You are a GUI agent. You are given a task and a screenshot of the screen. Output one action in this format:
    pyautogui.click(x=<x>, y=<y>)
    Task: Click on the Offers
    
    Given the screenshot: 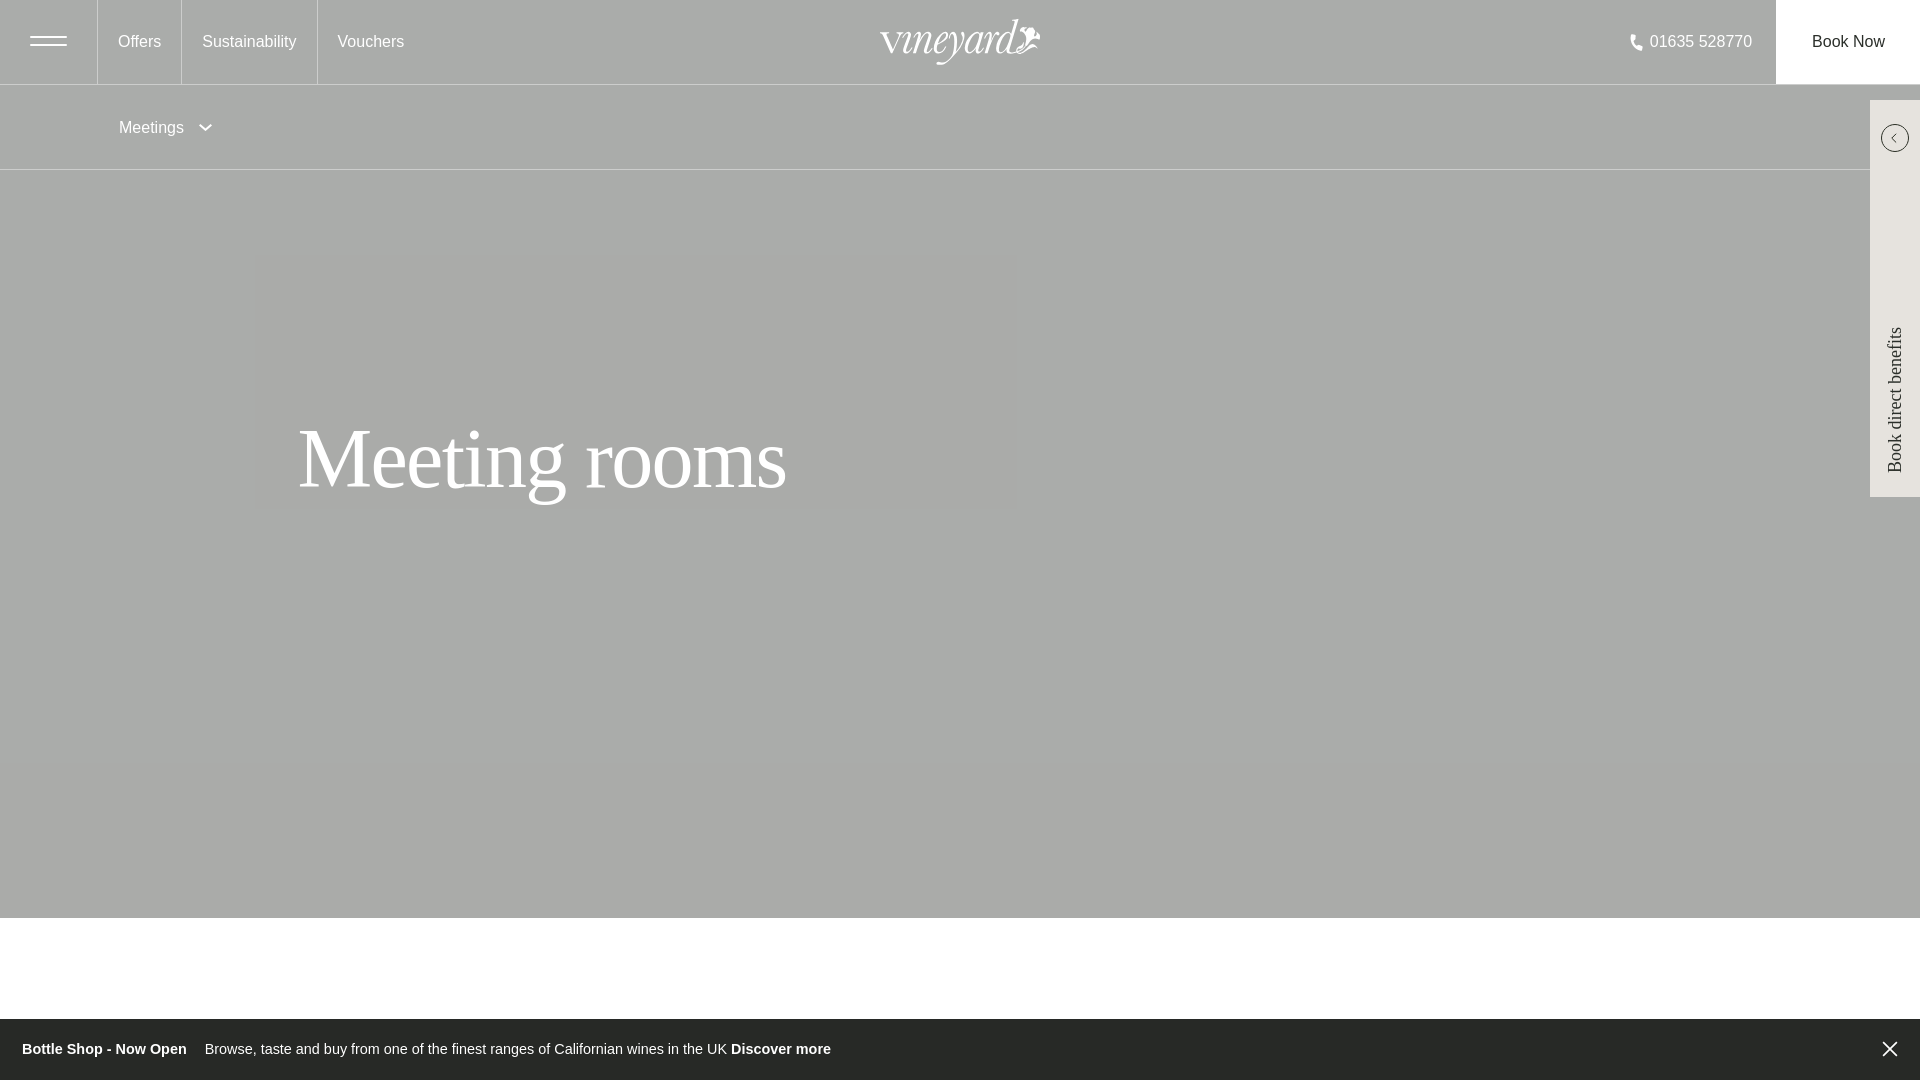 What is the action you would take?
    pyautogui.click(x=138, y=42)
    